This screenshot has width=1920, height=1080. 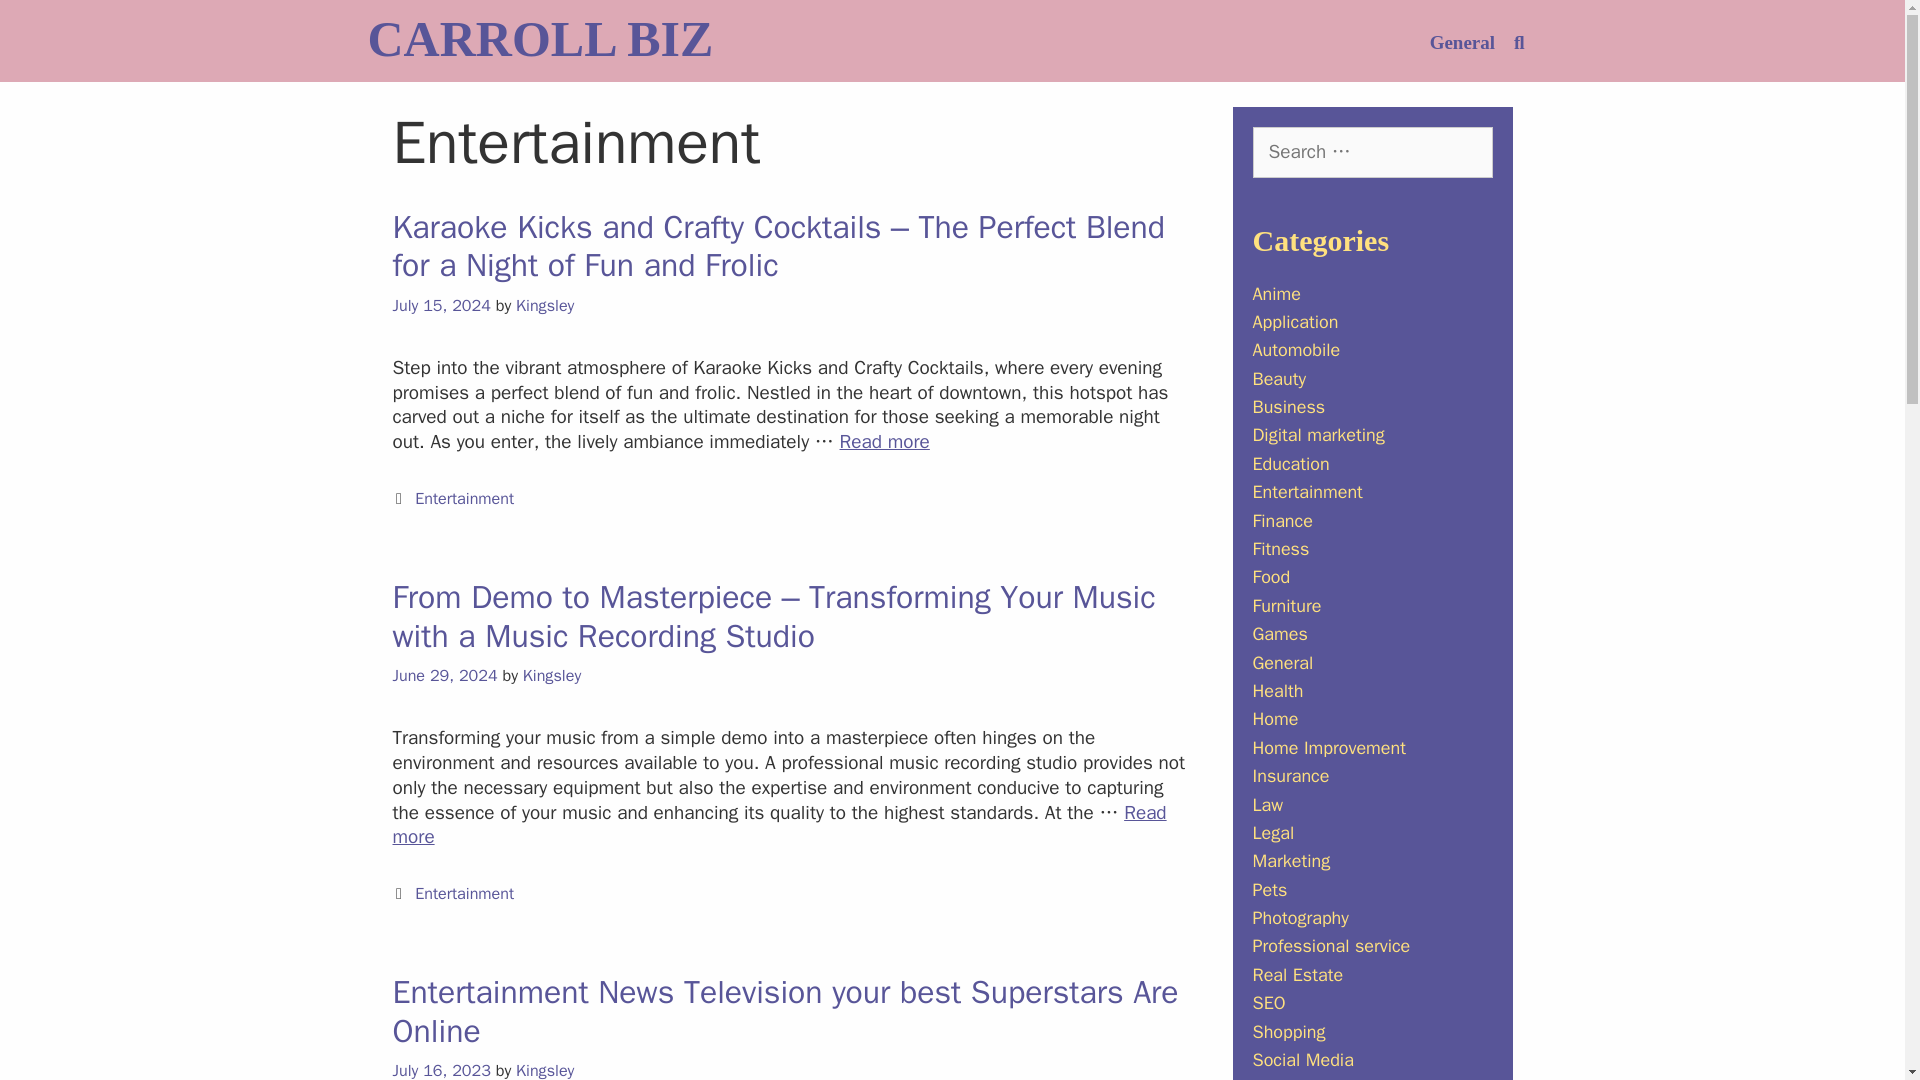 I want to click on July 16, 2023, so click(x=440, y=1070).